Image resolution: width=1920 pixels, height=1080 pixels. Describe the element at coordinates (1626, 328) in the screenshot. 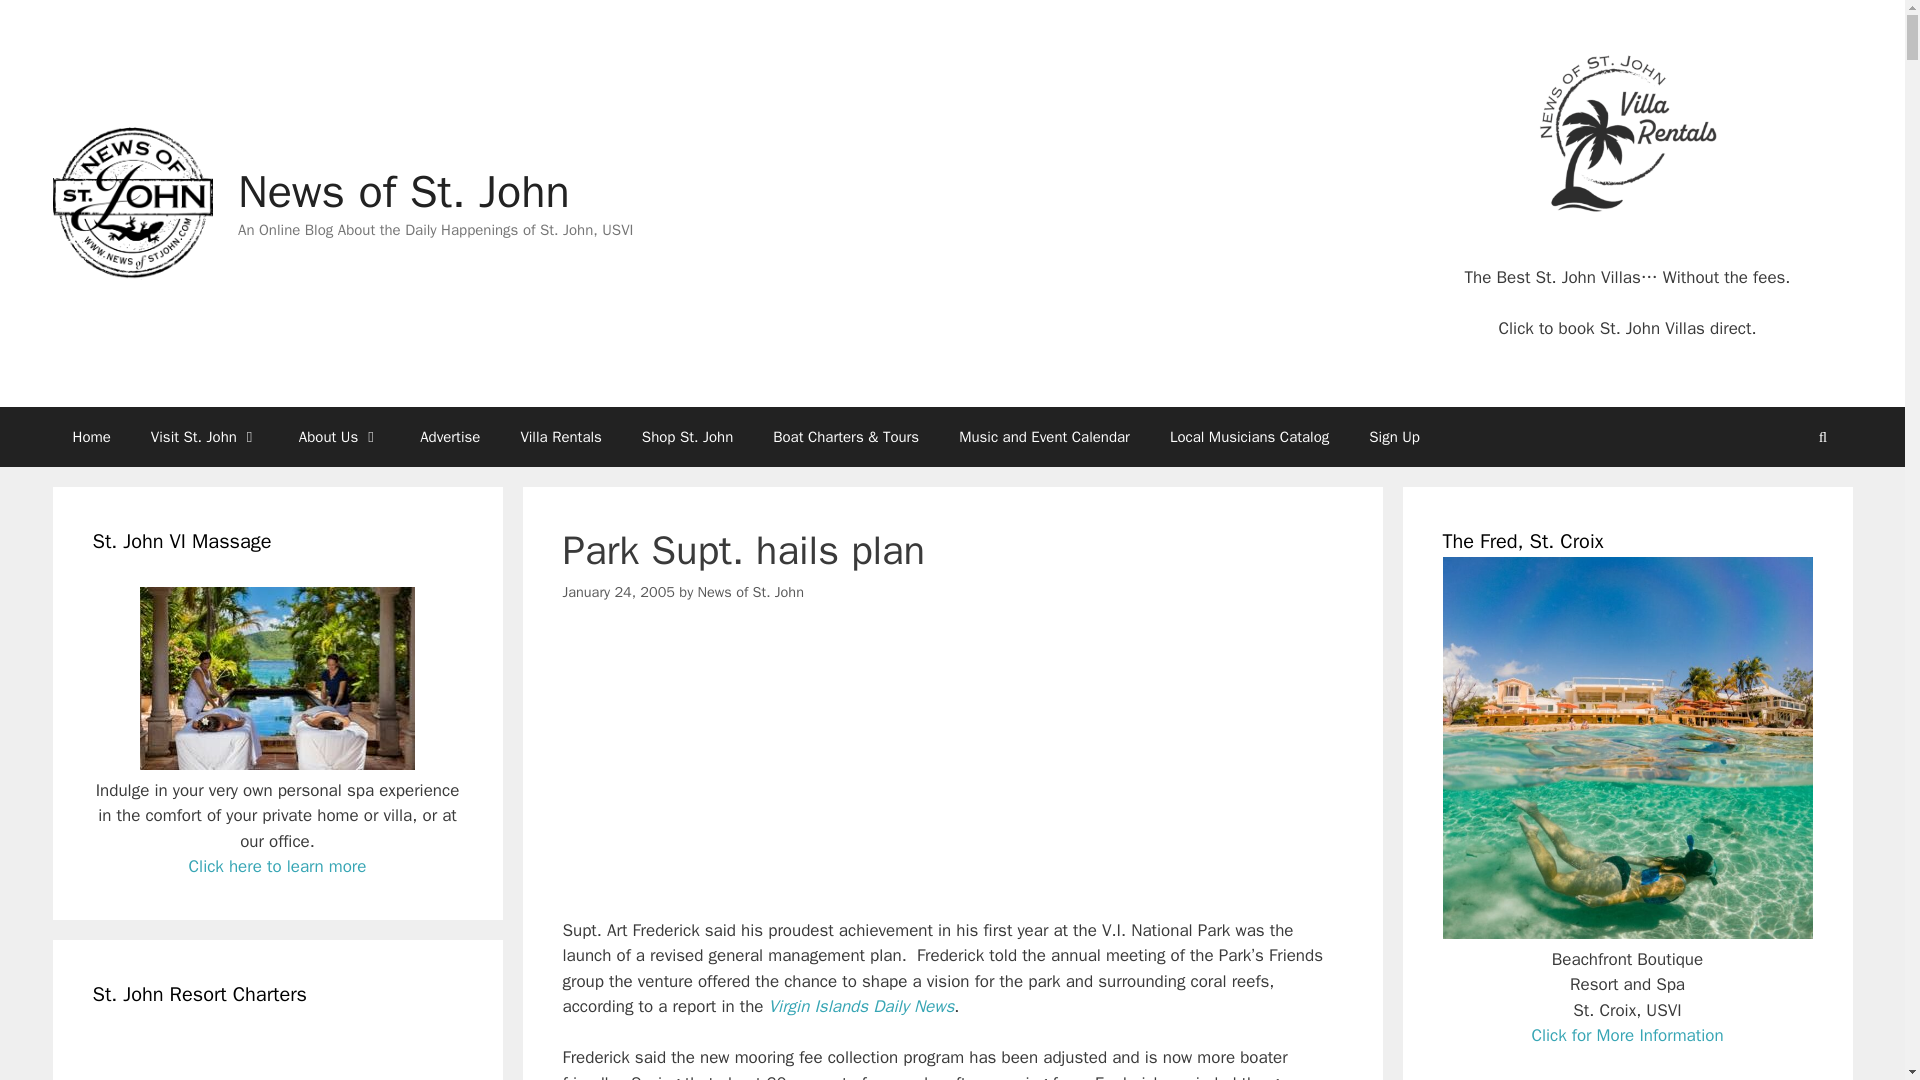

I see `Click to book St. John Villas direct.` at that location.